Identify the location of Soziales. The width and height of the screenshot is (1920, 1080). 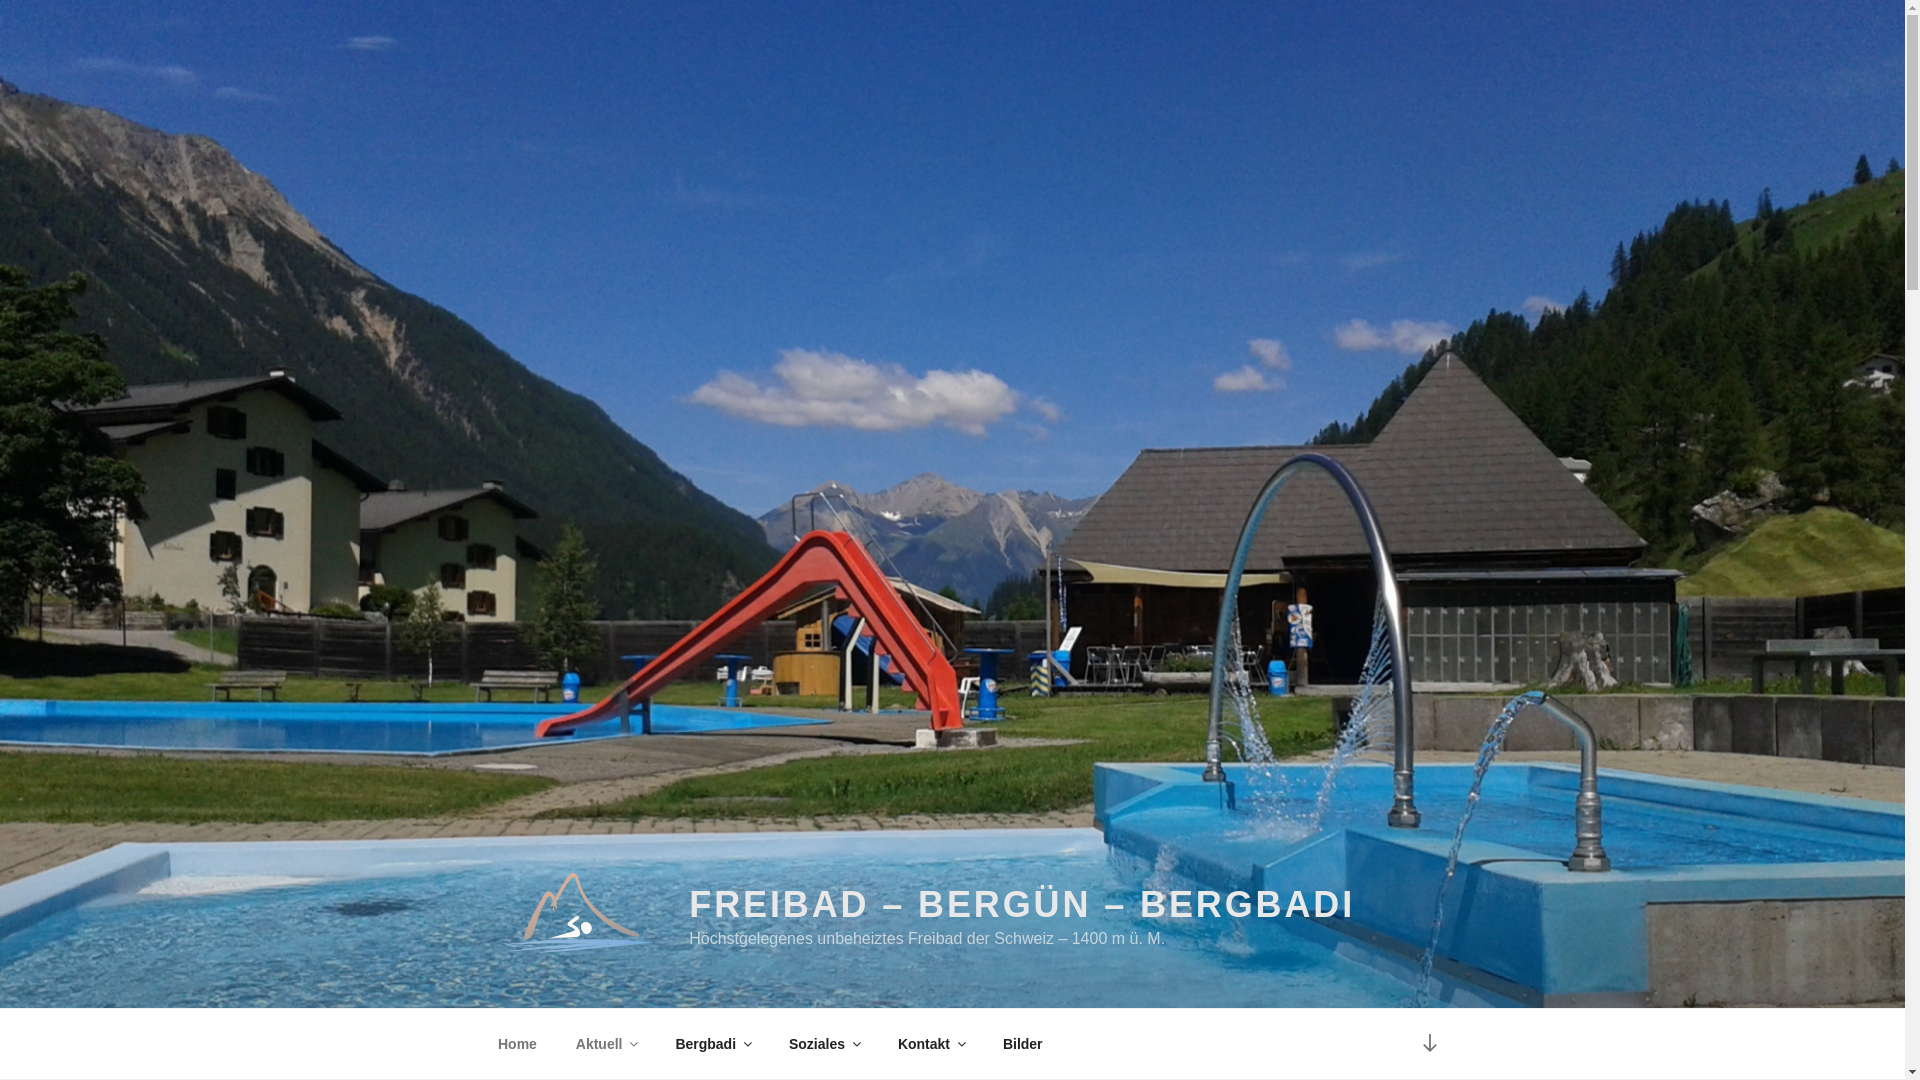
(824, 1044).